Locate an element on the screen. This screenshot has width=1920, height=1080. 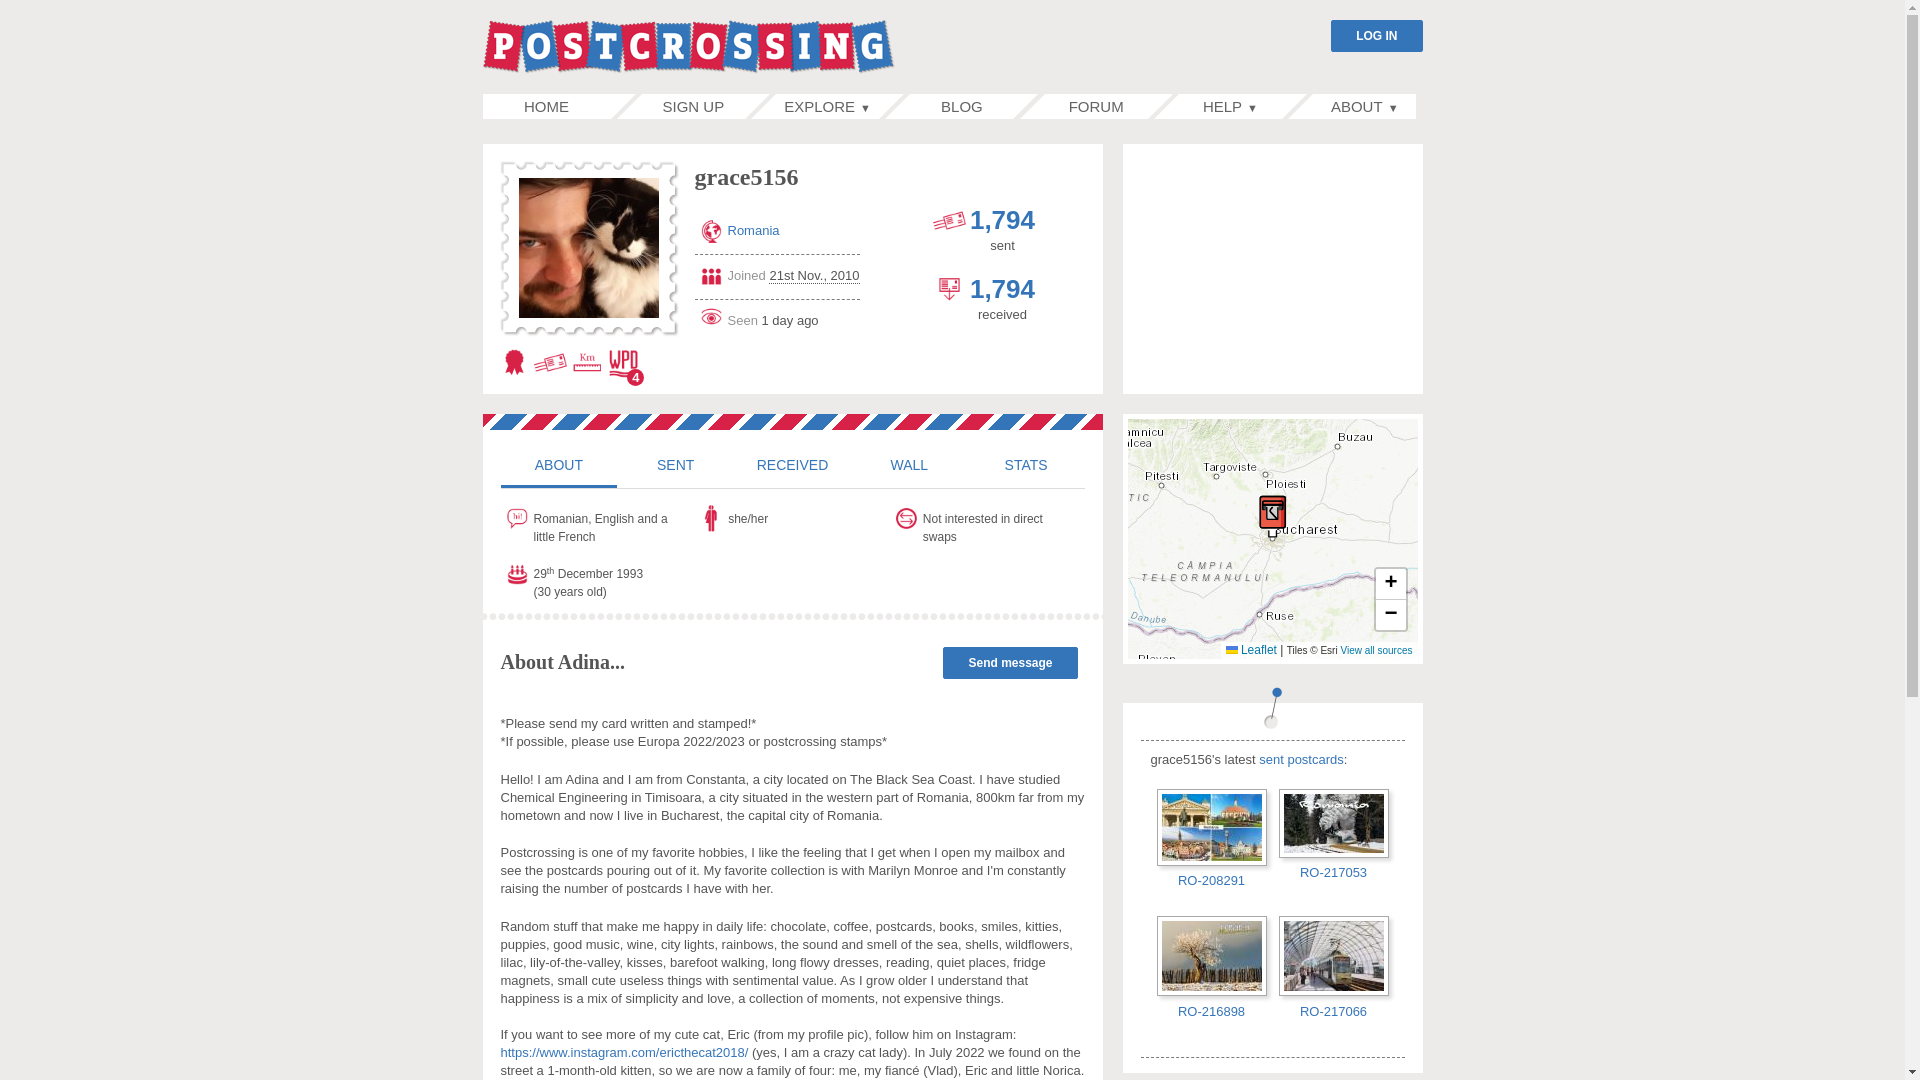
SENT is located at coordinates (674, 464).